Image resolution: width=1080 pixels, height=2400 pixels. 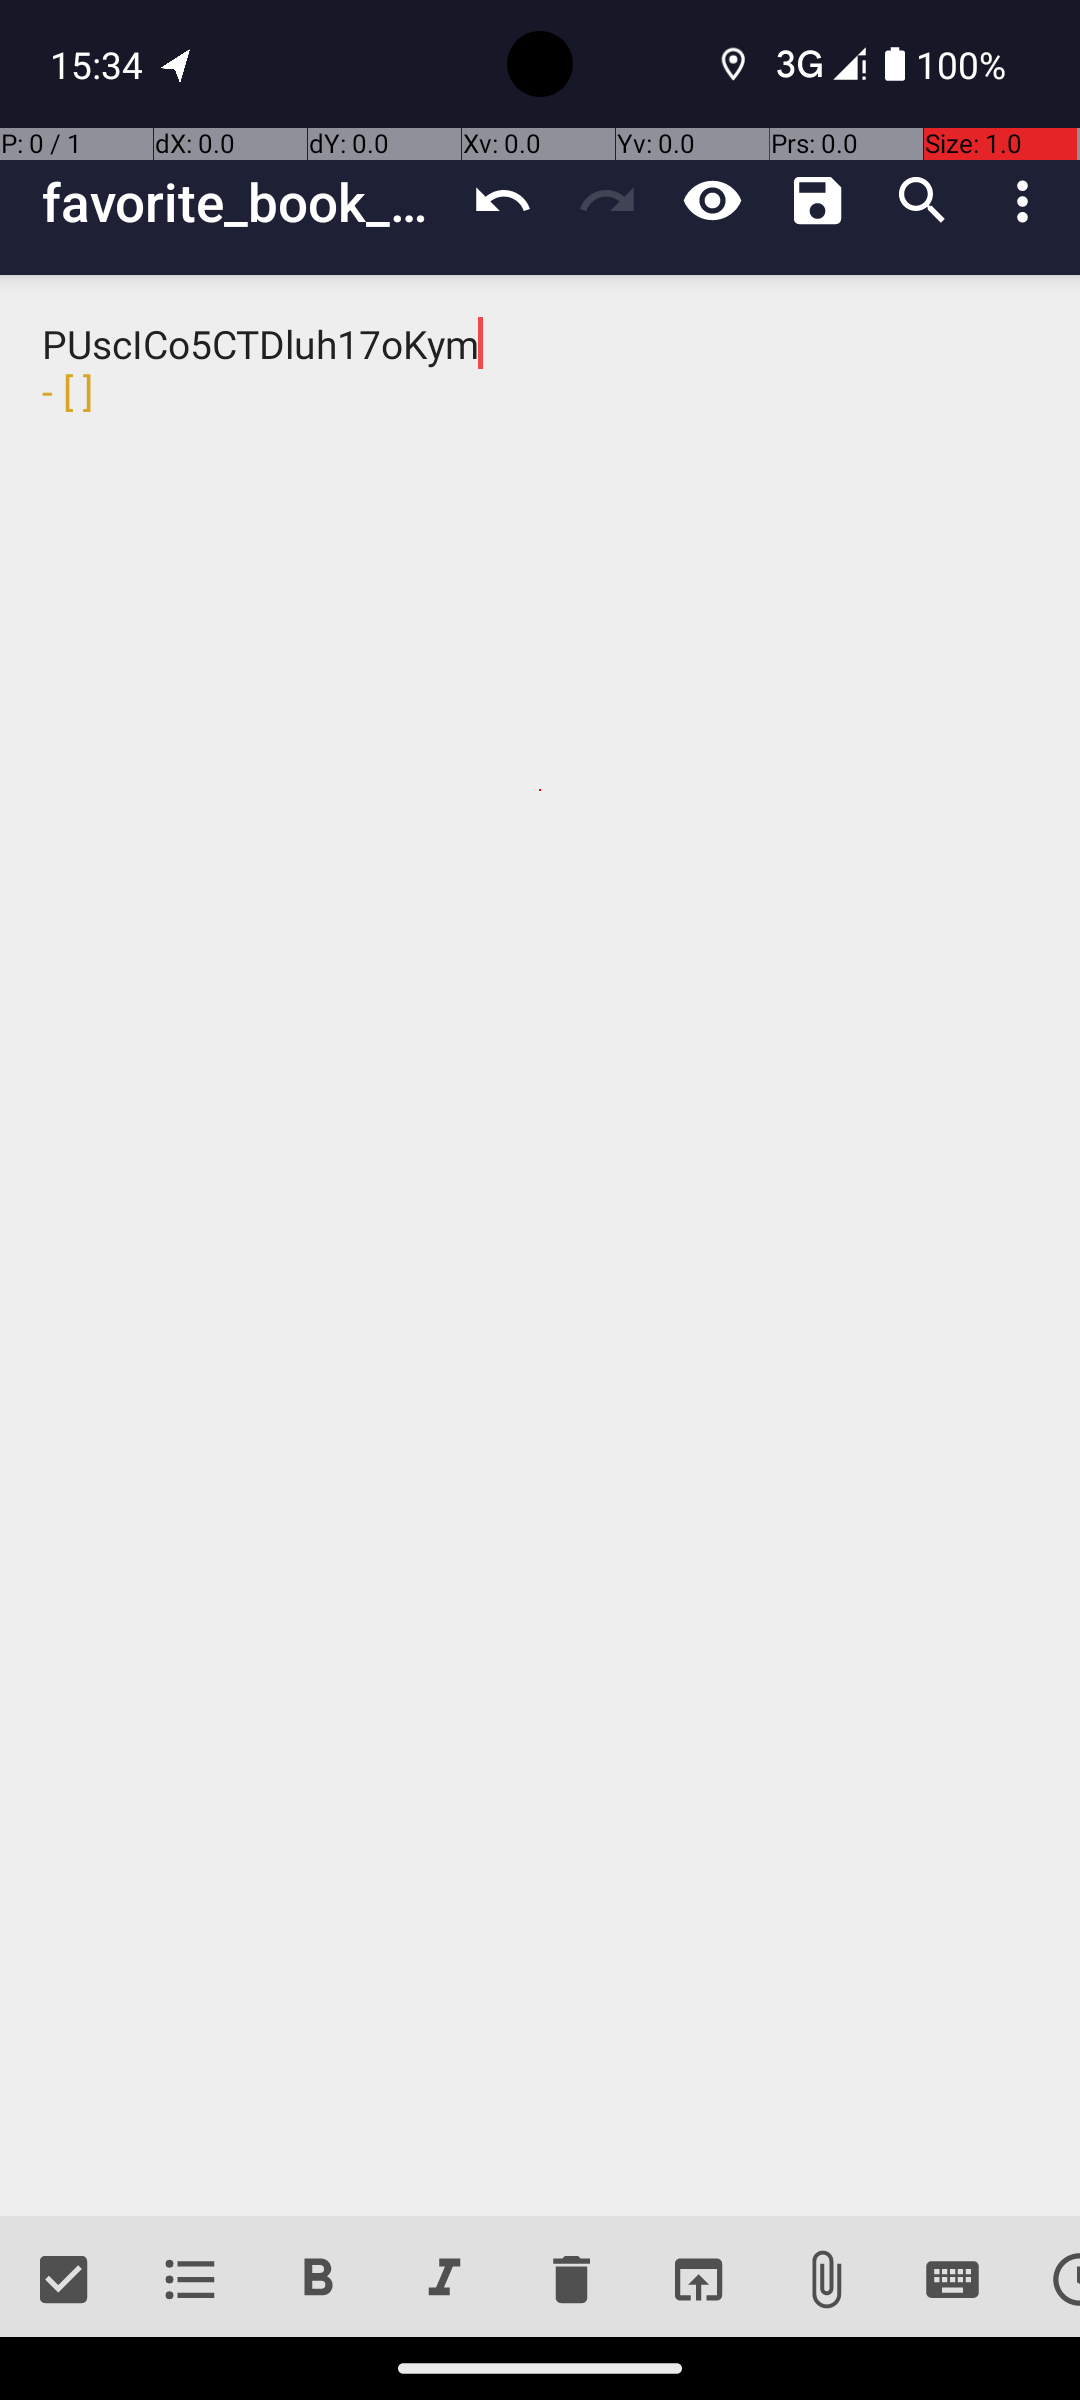 I want to click on PUscICo5CTDluh17oKym
- [ ] , so click(x=540, y=1246).